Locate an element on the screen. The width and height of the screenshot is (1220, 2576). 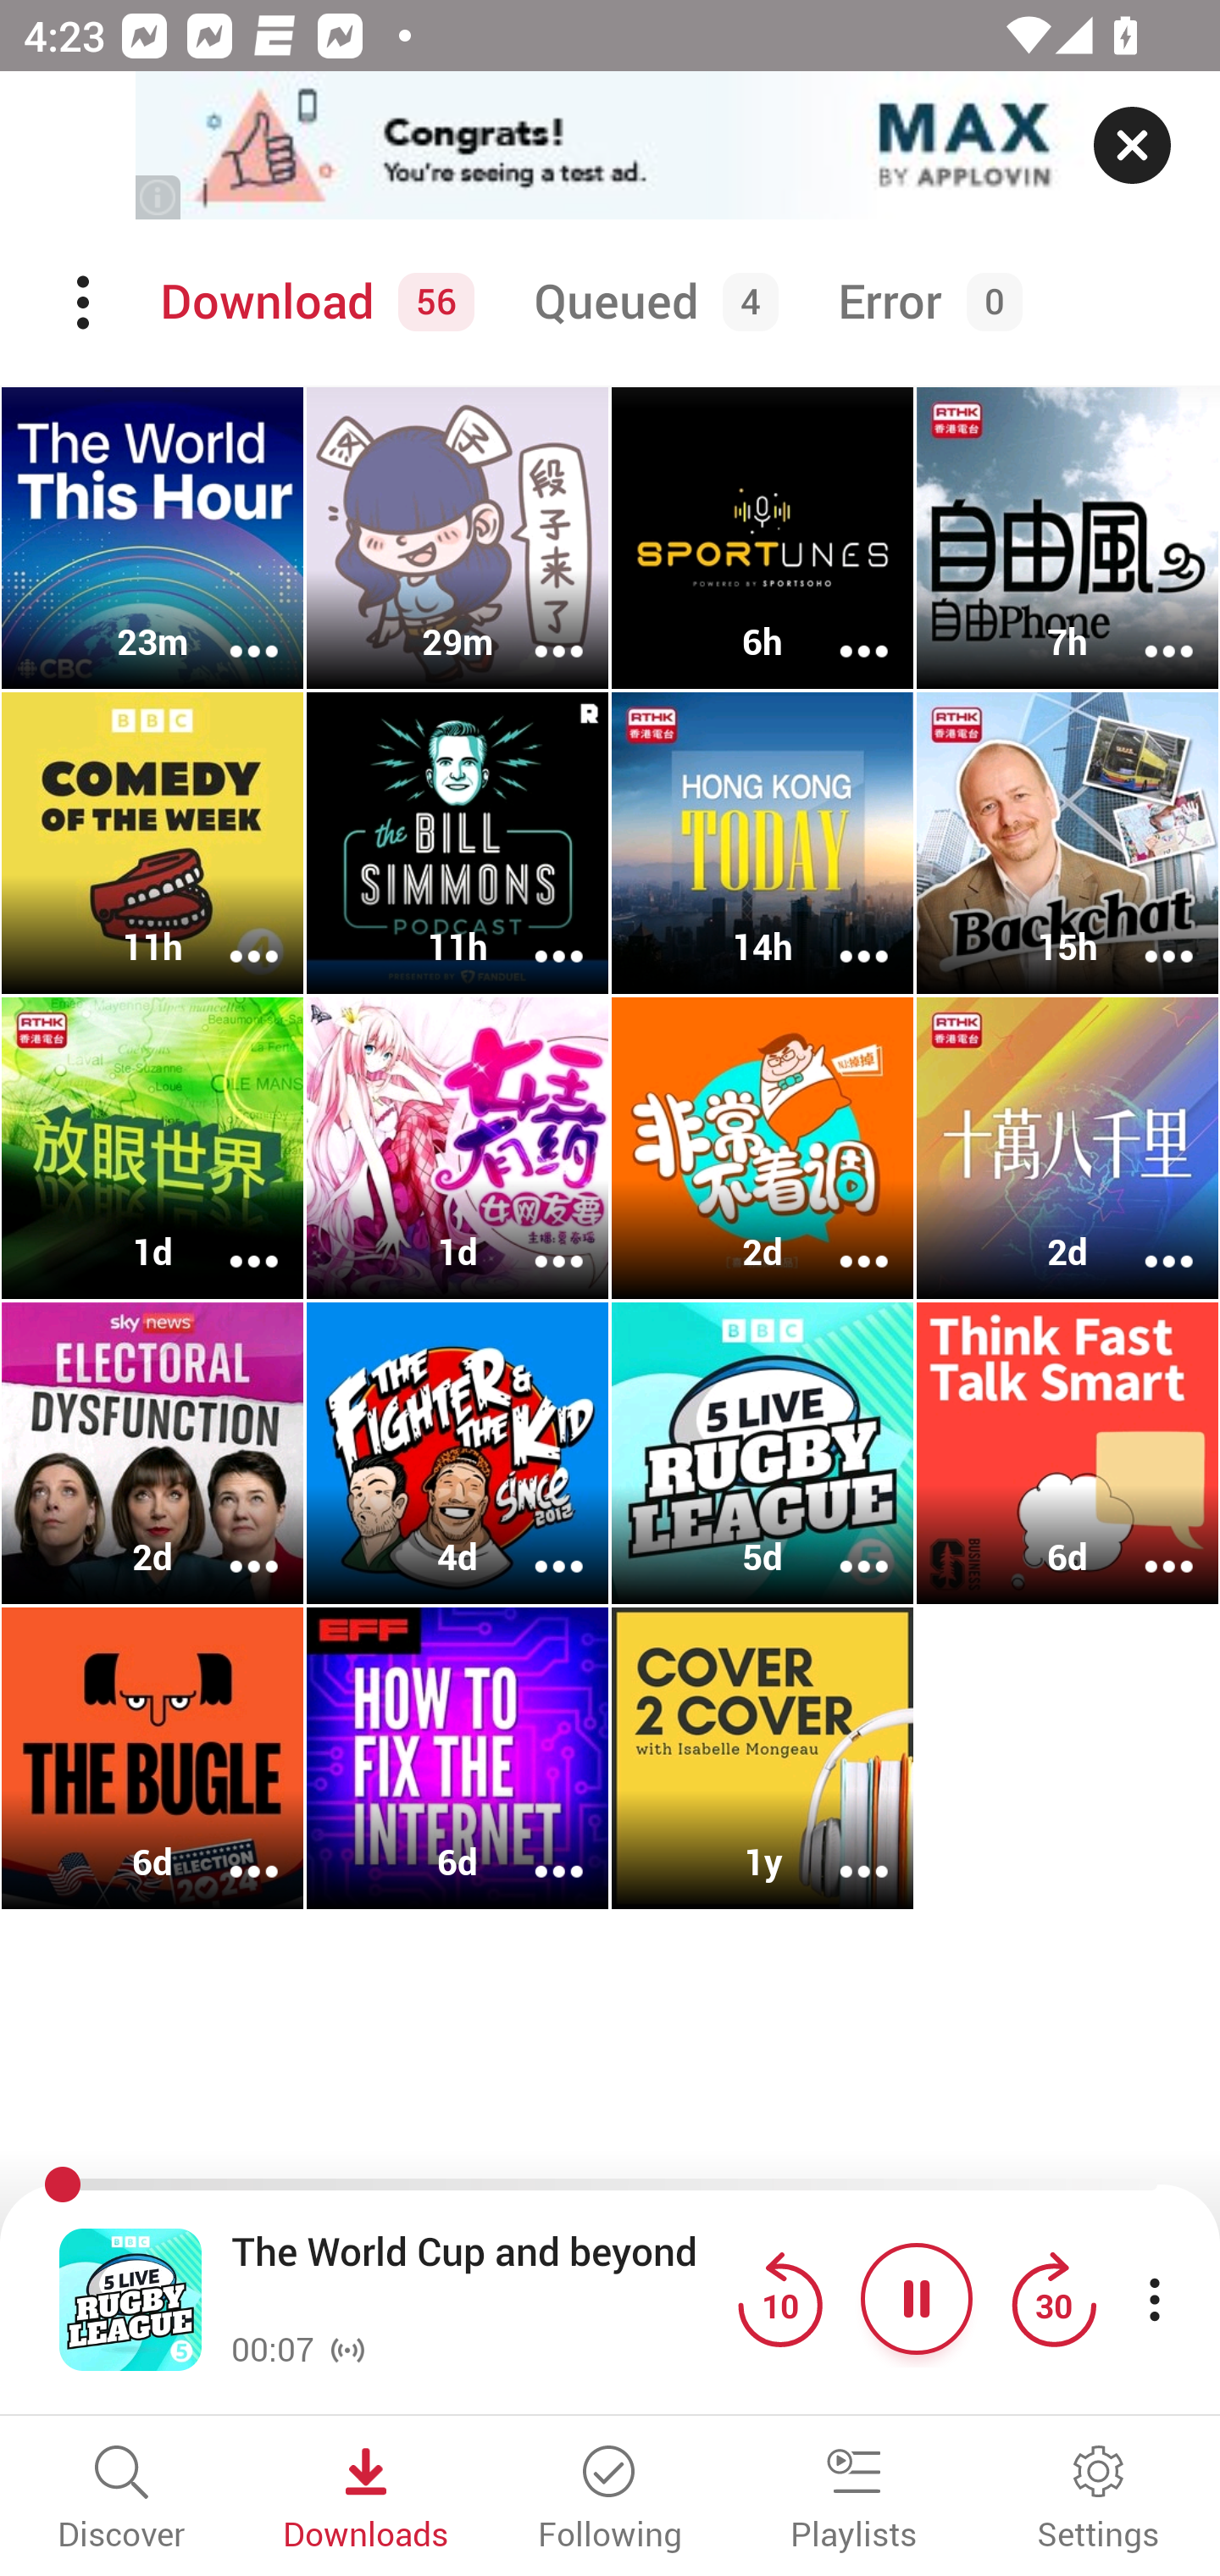
Cover 2 Cover 1y More options More options is located at coordinates (762, 1757).